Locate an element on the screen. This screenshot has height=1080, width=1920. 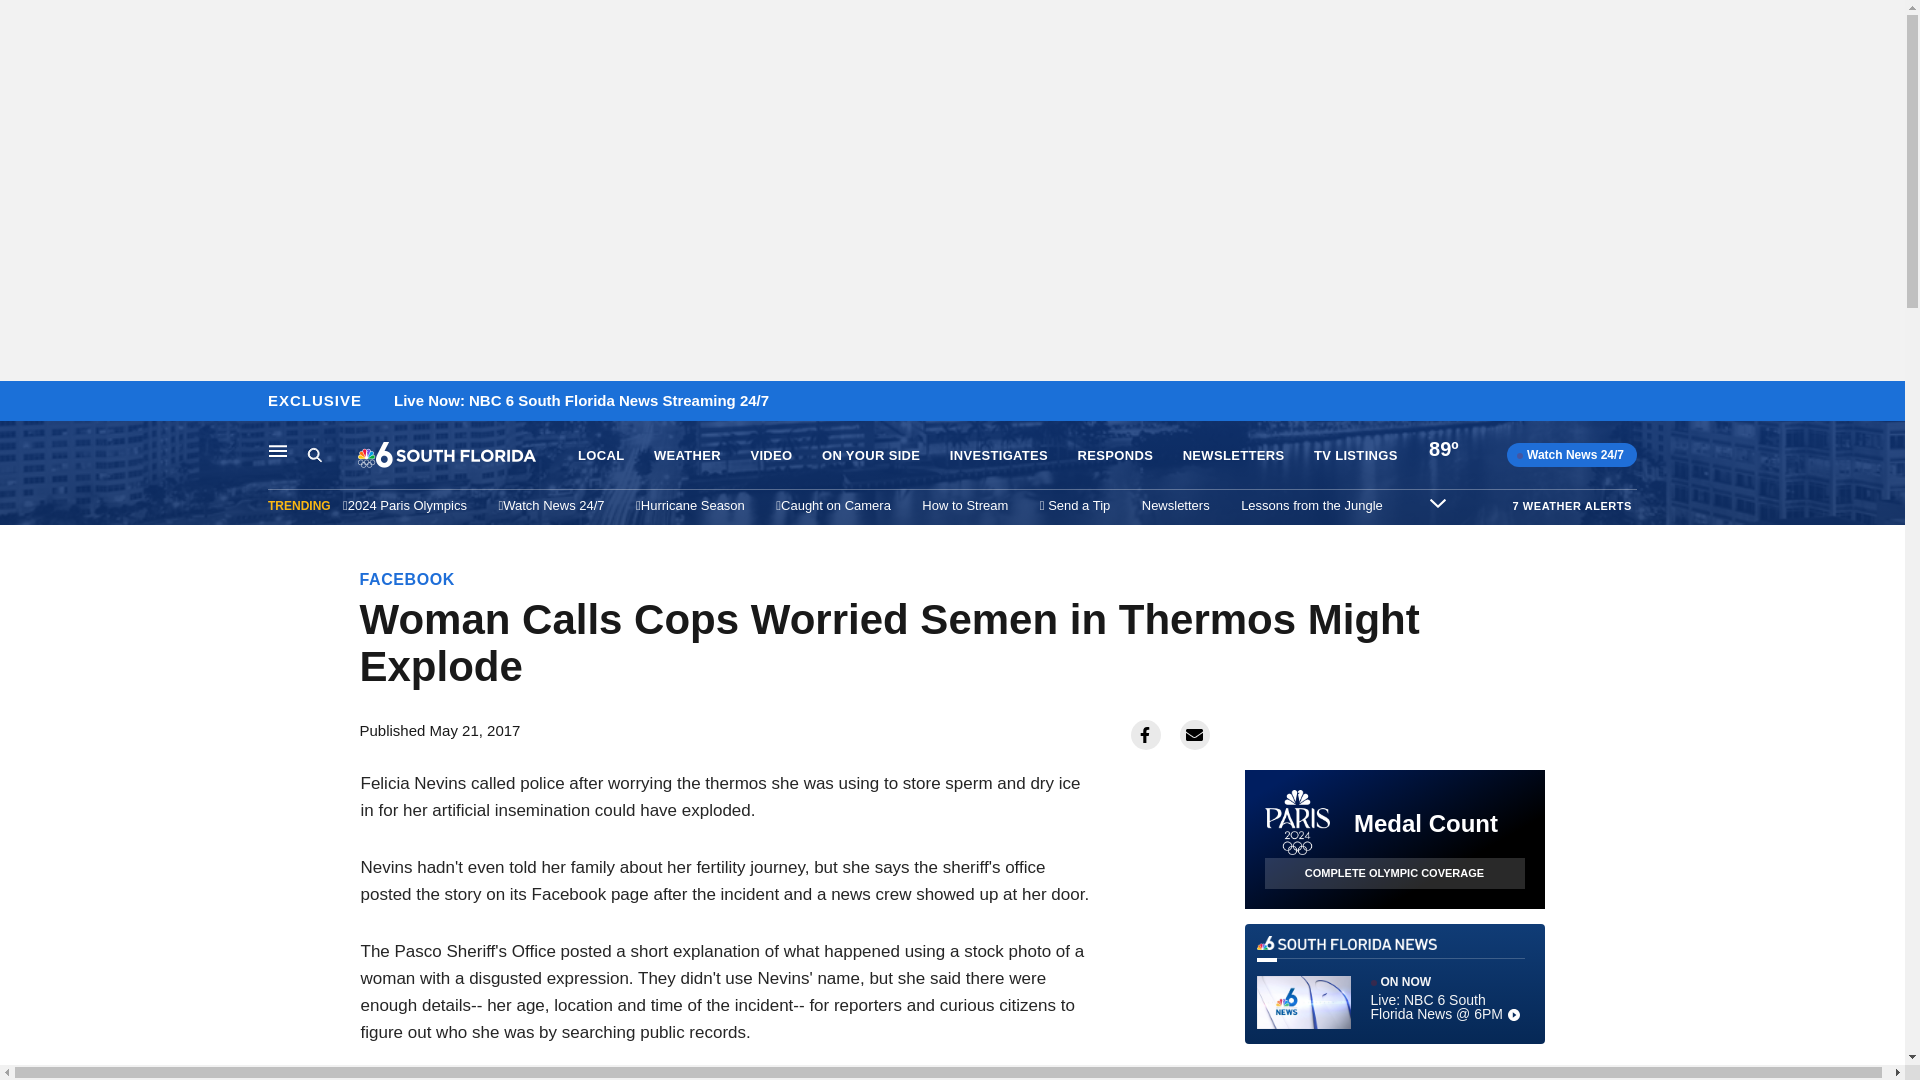
Expand is located at coordinates (1438, 502).